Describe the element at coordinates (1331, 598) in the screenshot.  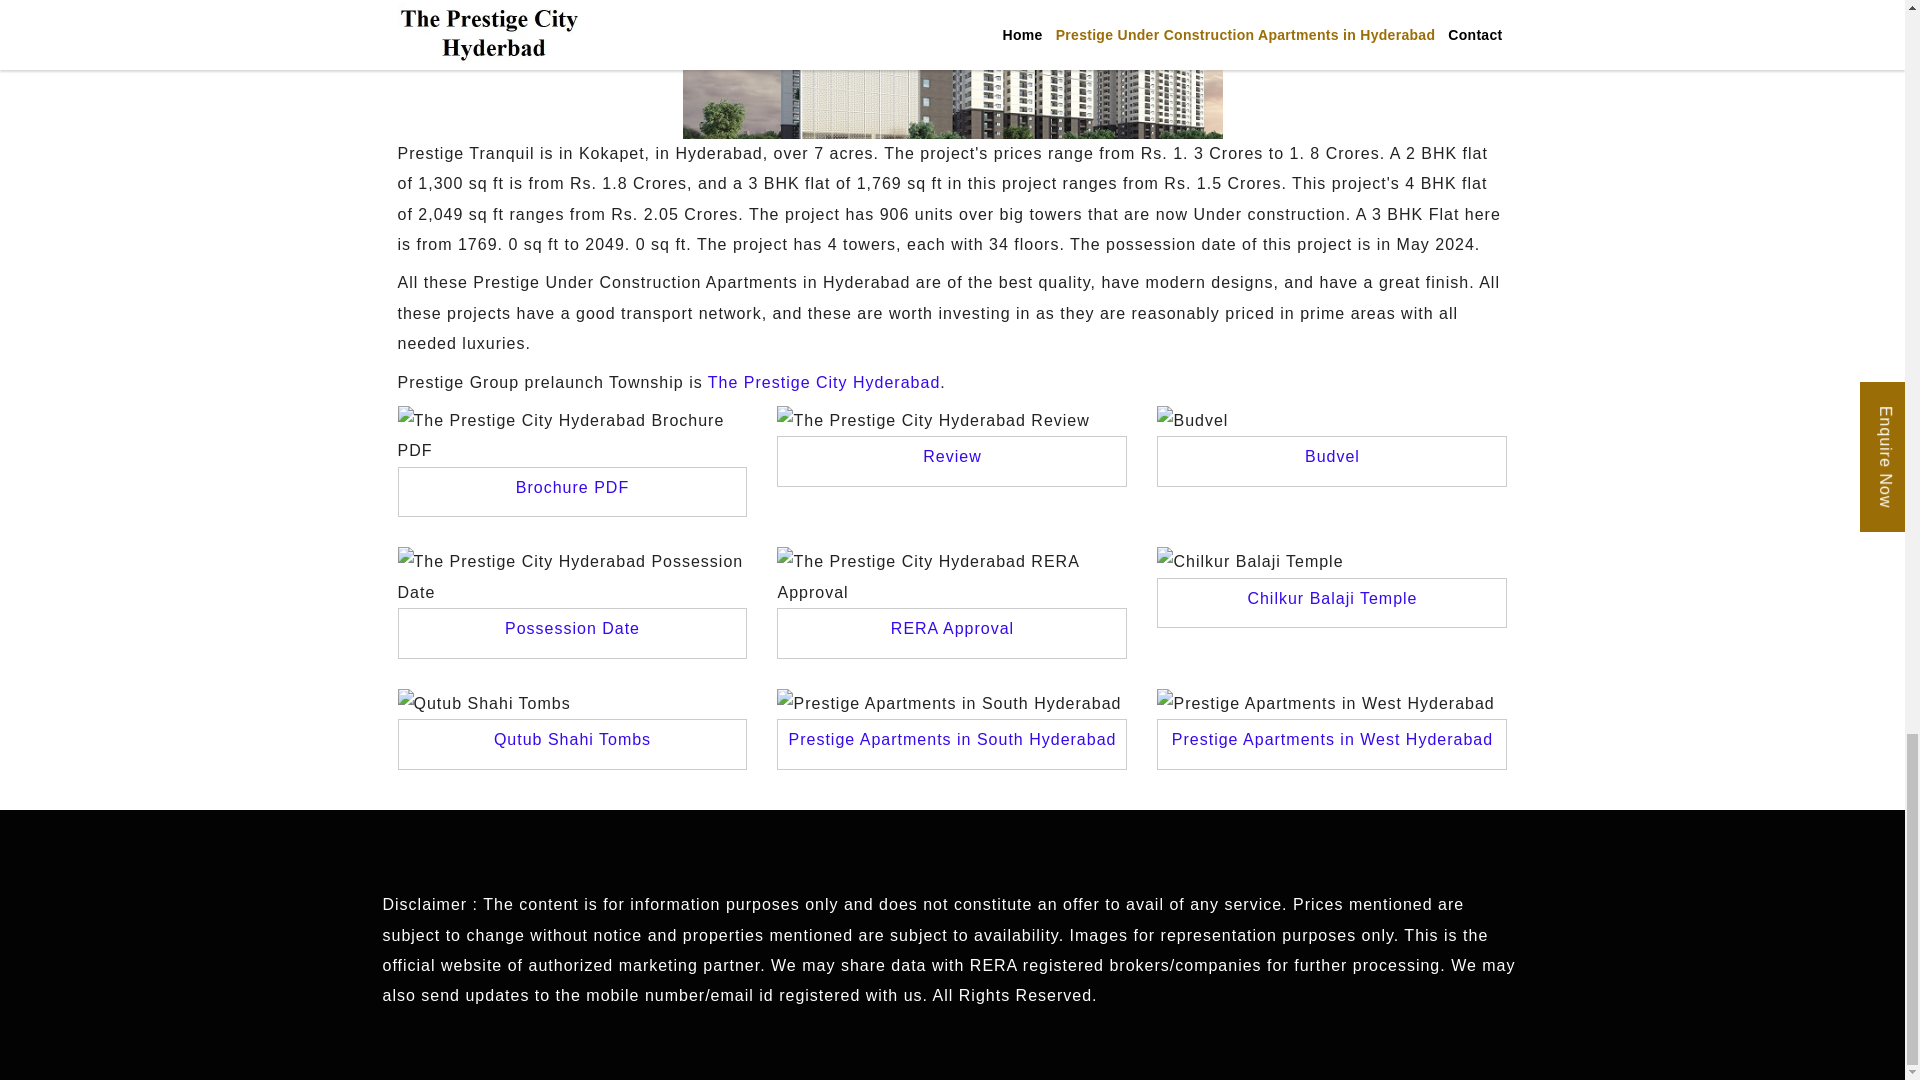
I see `Chilkur Balaji Temple` at that location.